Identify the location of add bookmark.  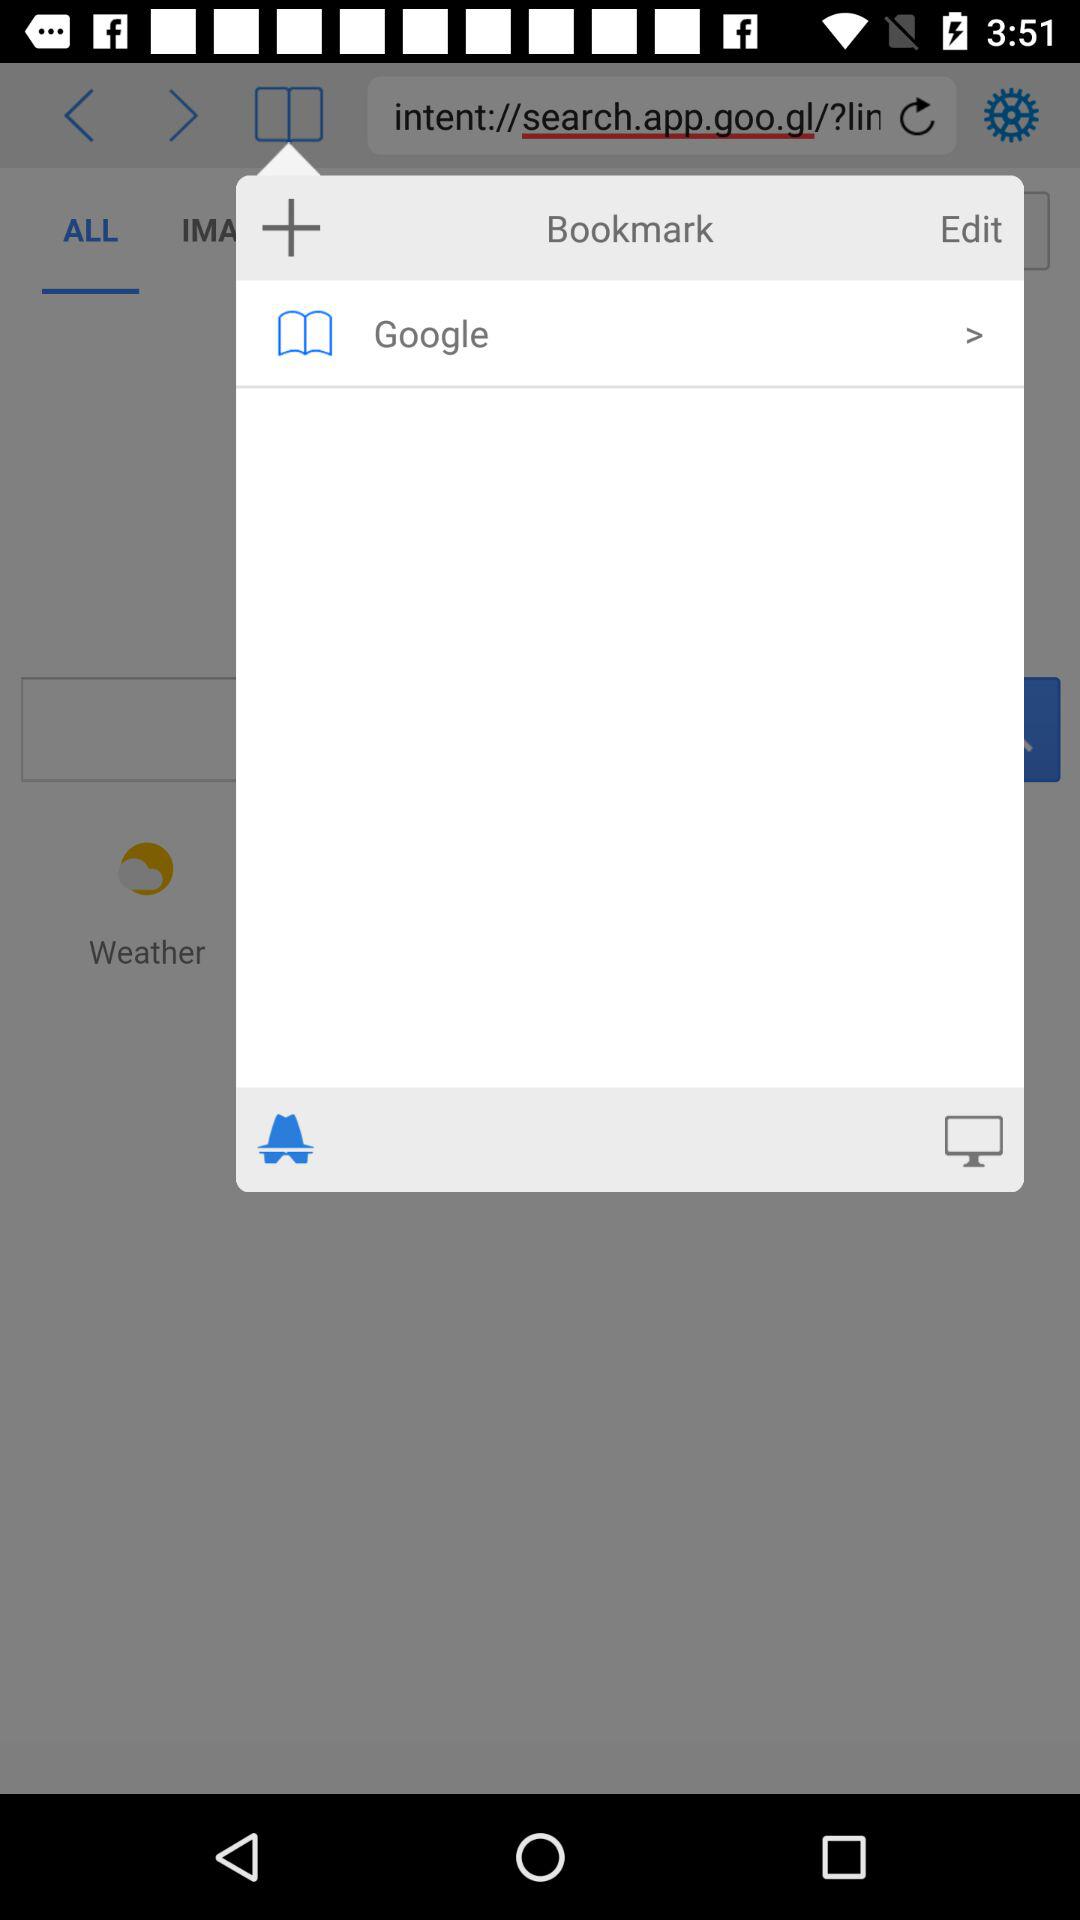
(291, 227).